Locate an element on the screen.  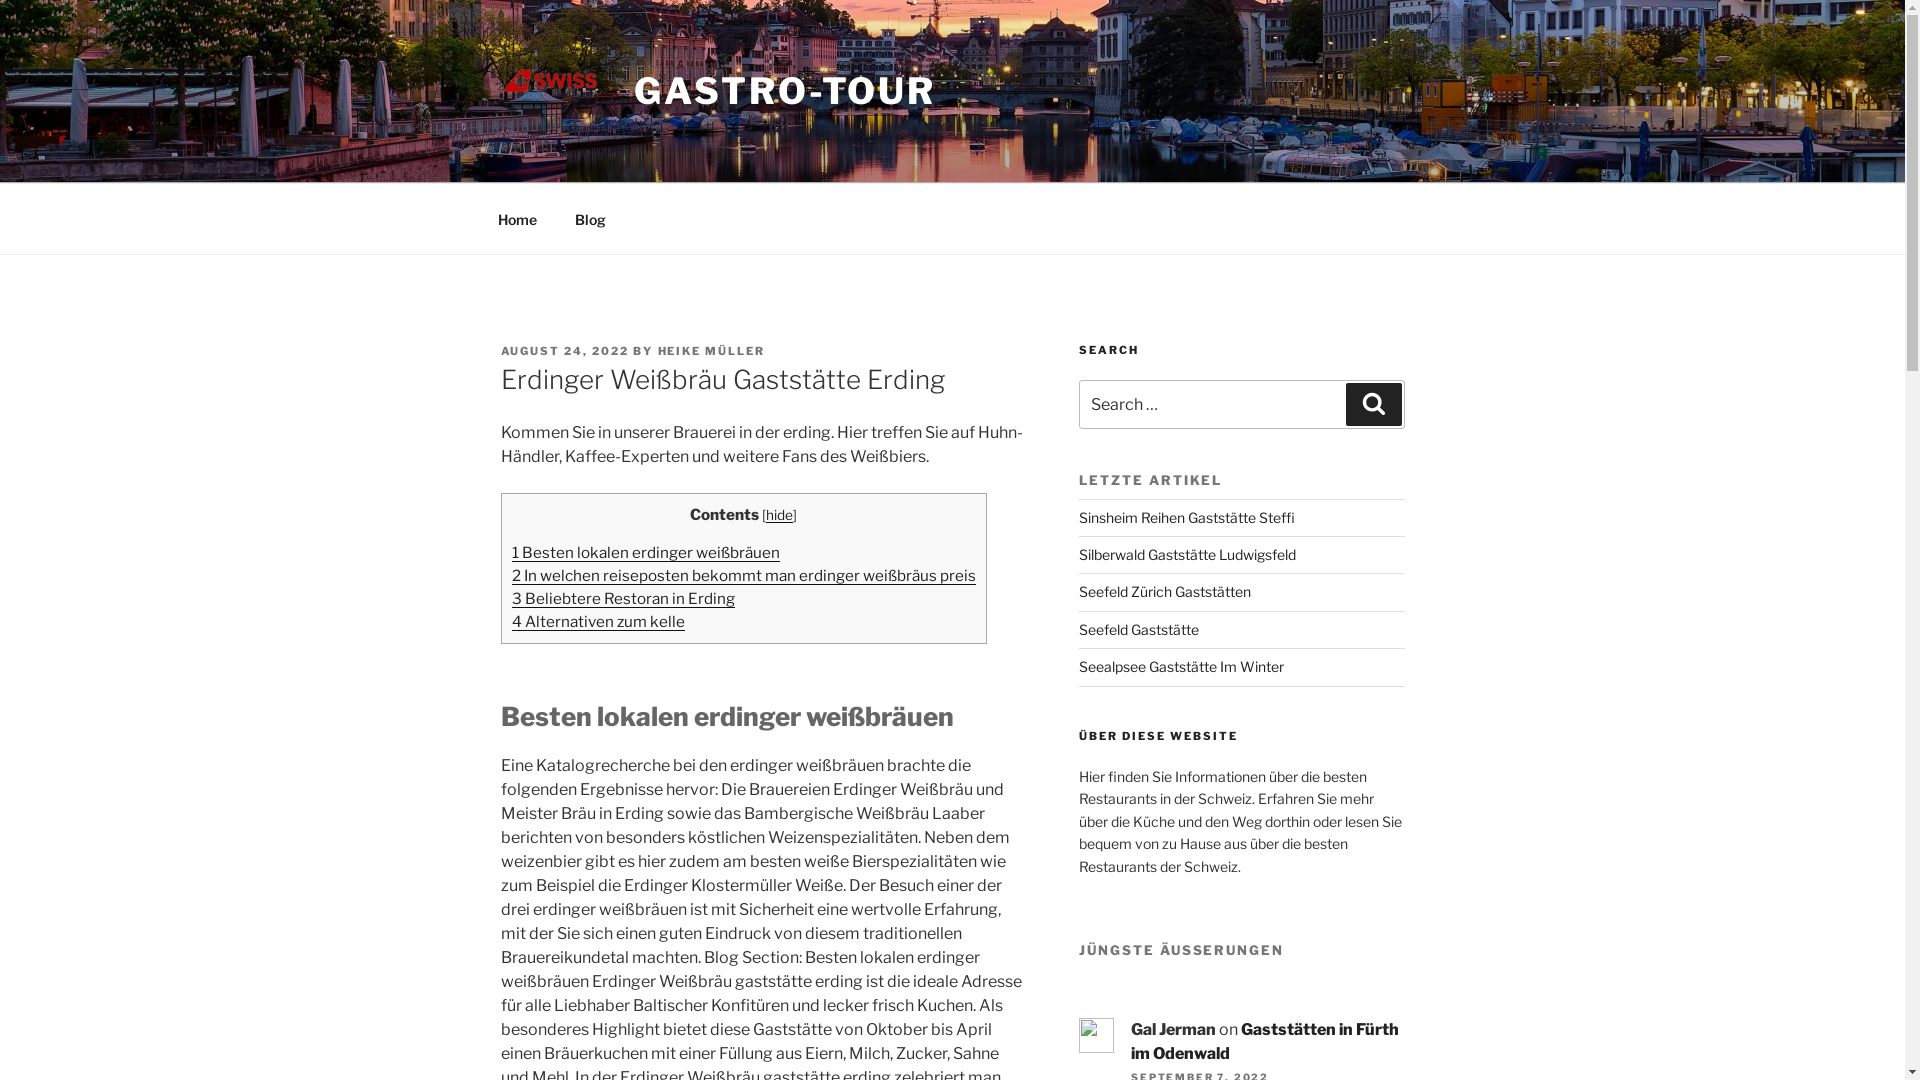
Search is located at coordinates (1374, 404).